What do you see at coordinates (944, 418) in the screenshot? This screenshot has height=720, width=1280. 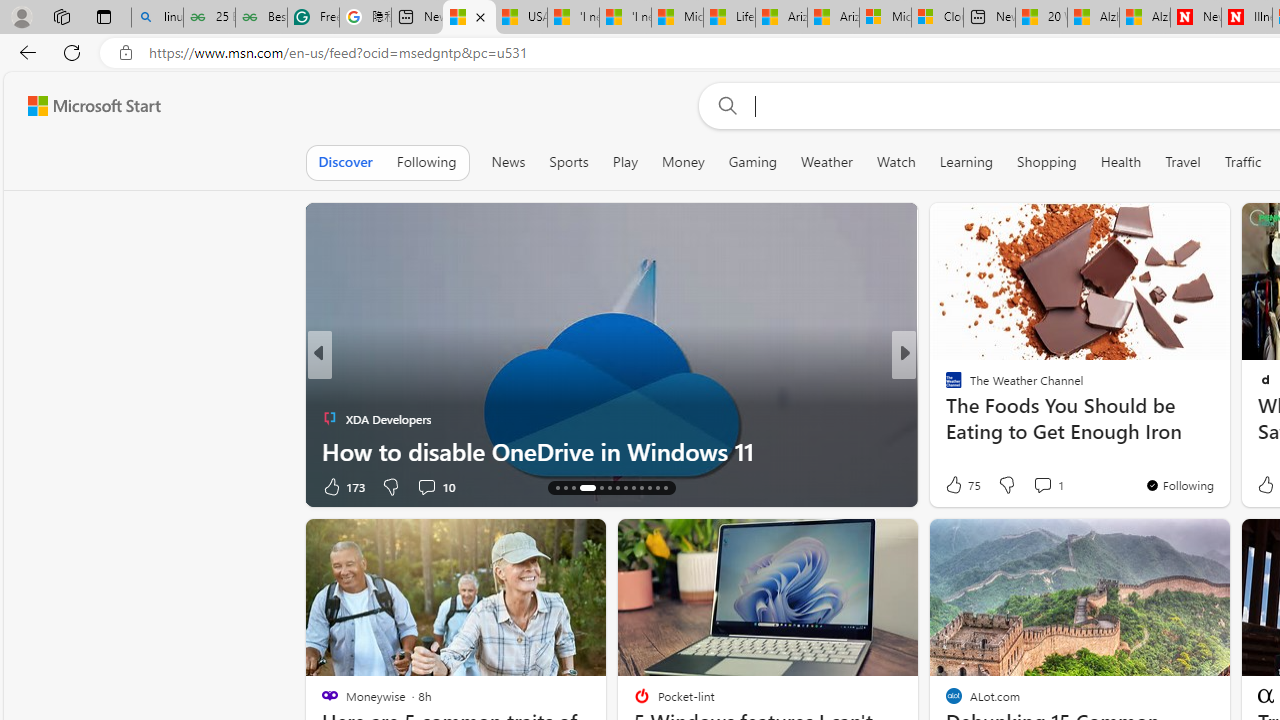 I see `Lovefood` at bounding box center [944, 418].